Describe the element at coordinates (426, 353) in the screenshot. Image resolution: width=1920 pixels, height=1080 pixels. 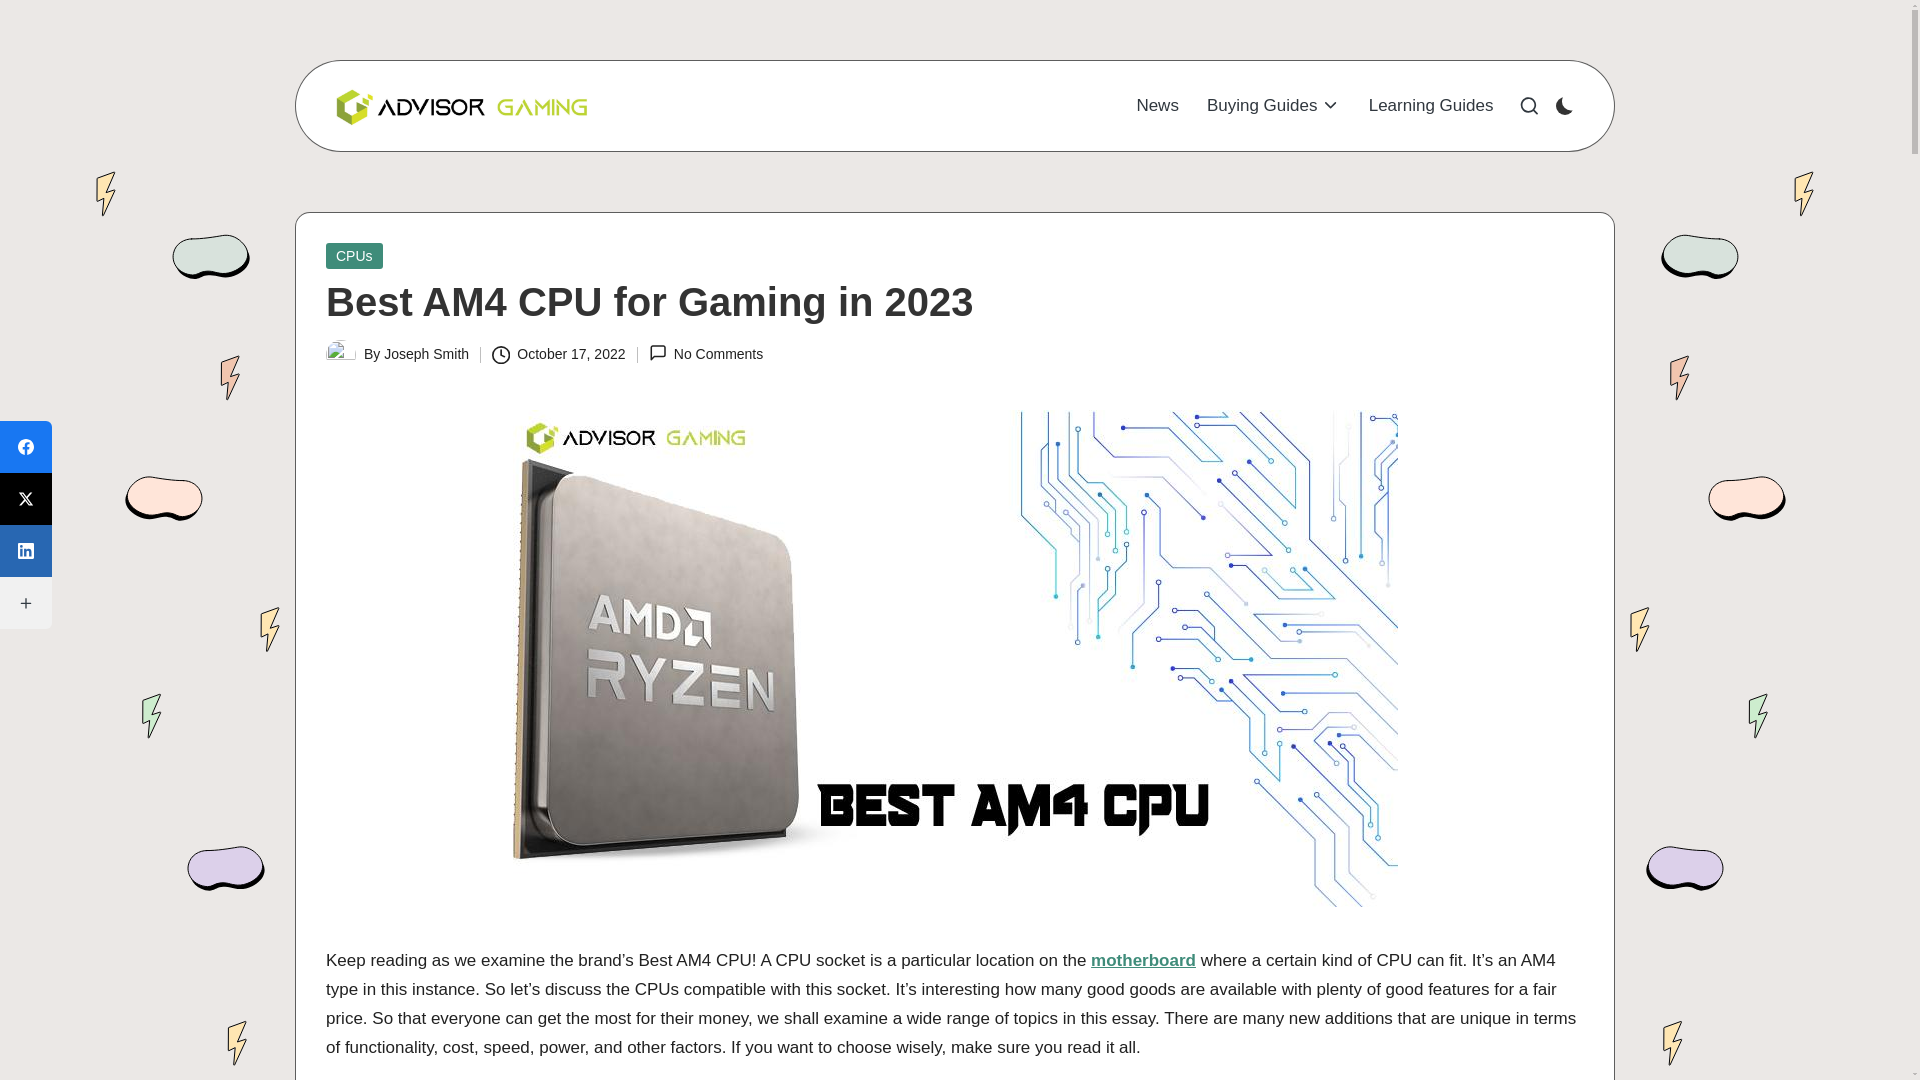
I see `View all posts by Joseph Smith` at that location.